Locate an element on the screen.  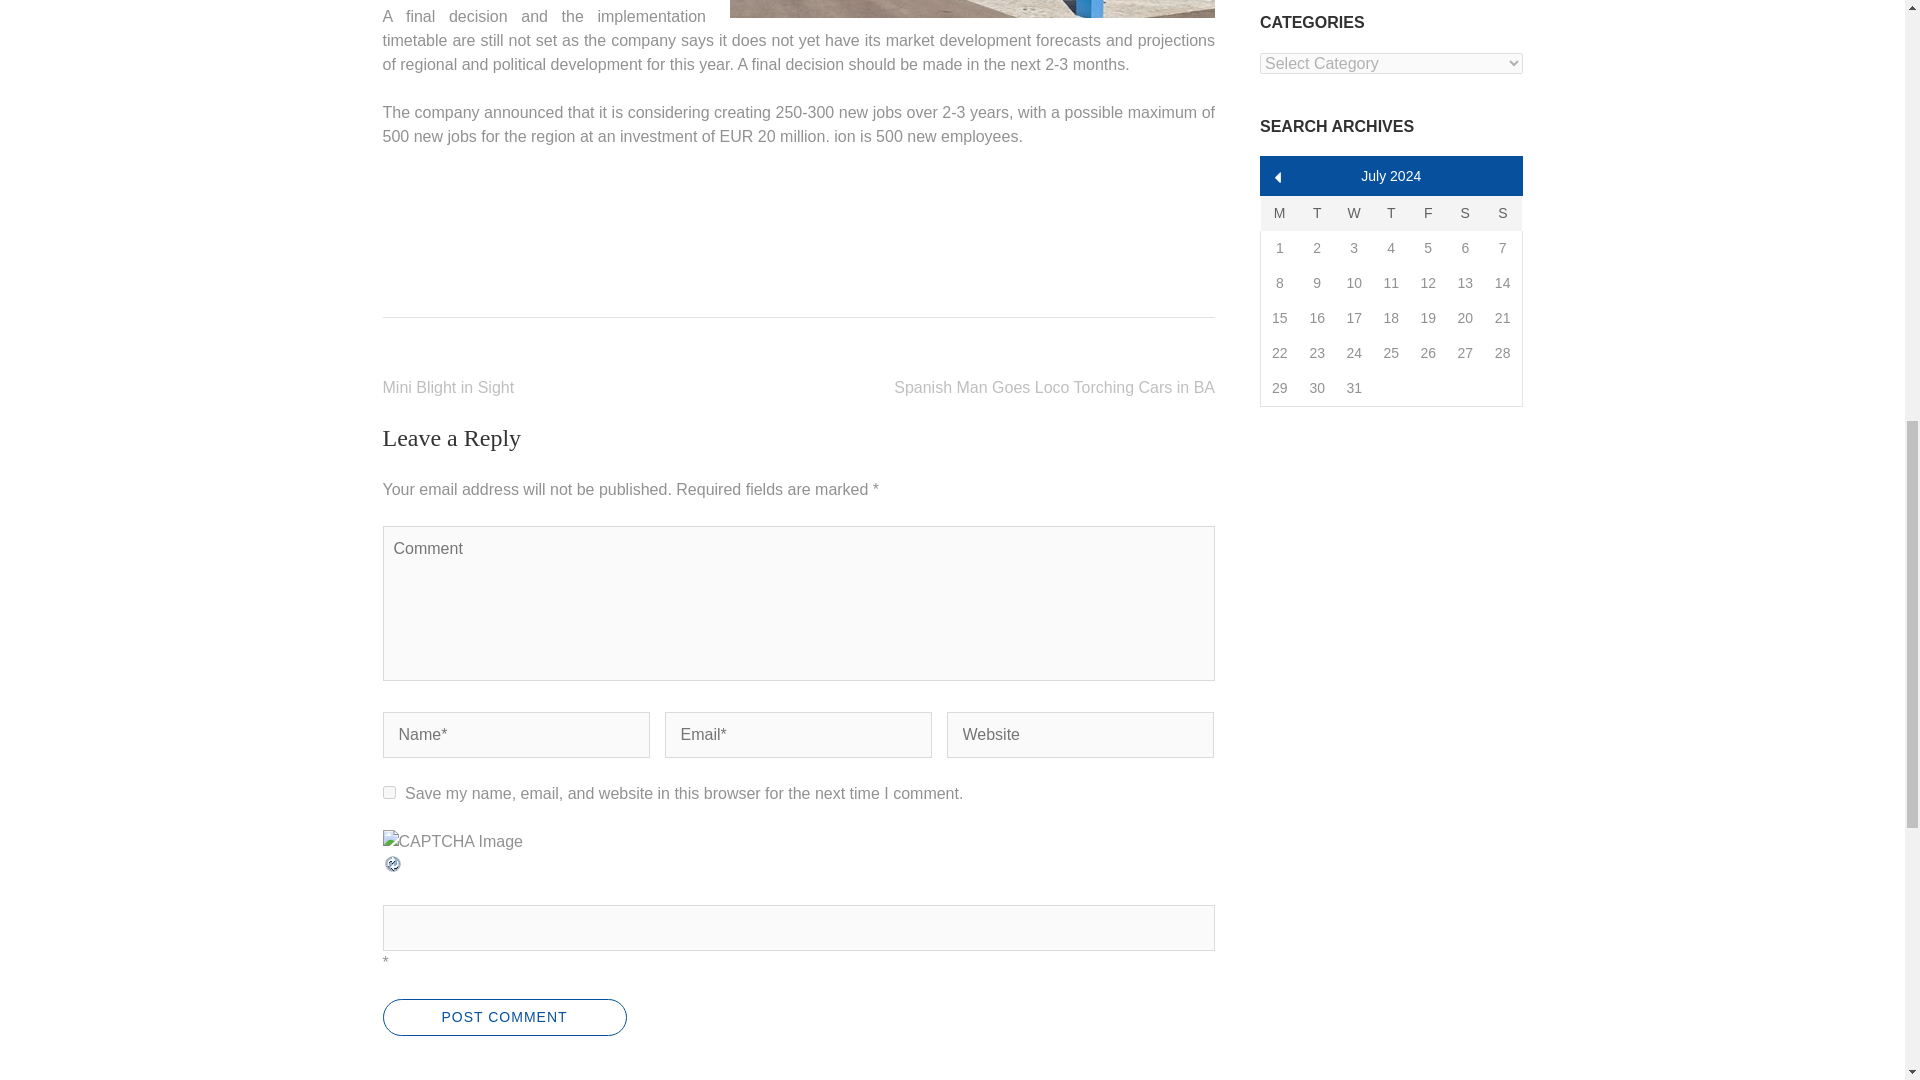
Friday is located at coordinates (1428, 213).